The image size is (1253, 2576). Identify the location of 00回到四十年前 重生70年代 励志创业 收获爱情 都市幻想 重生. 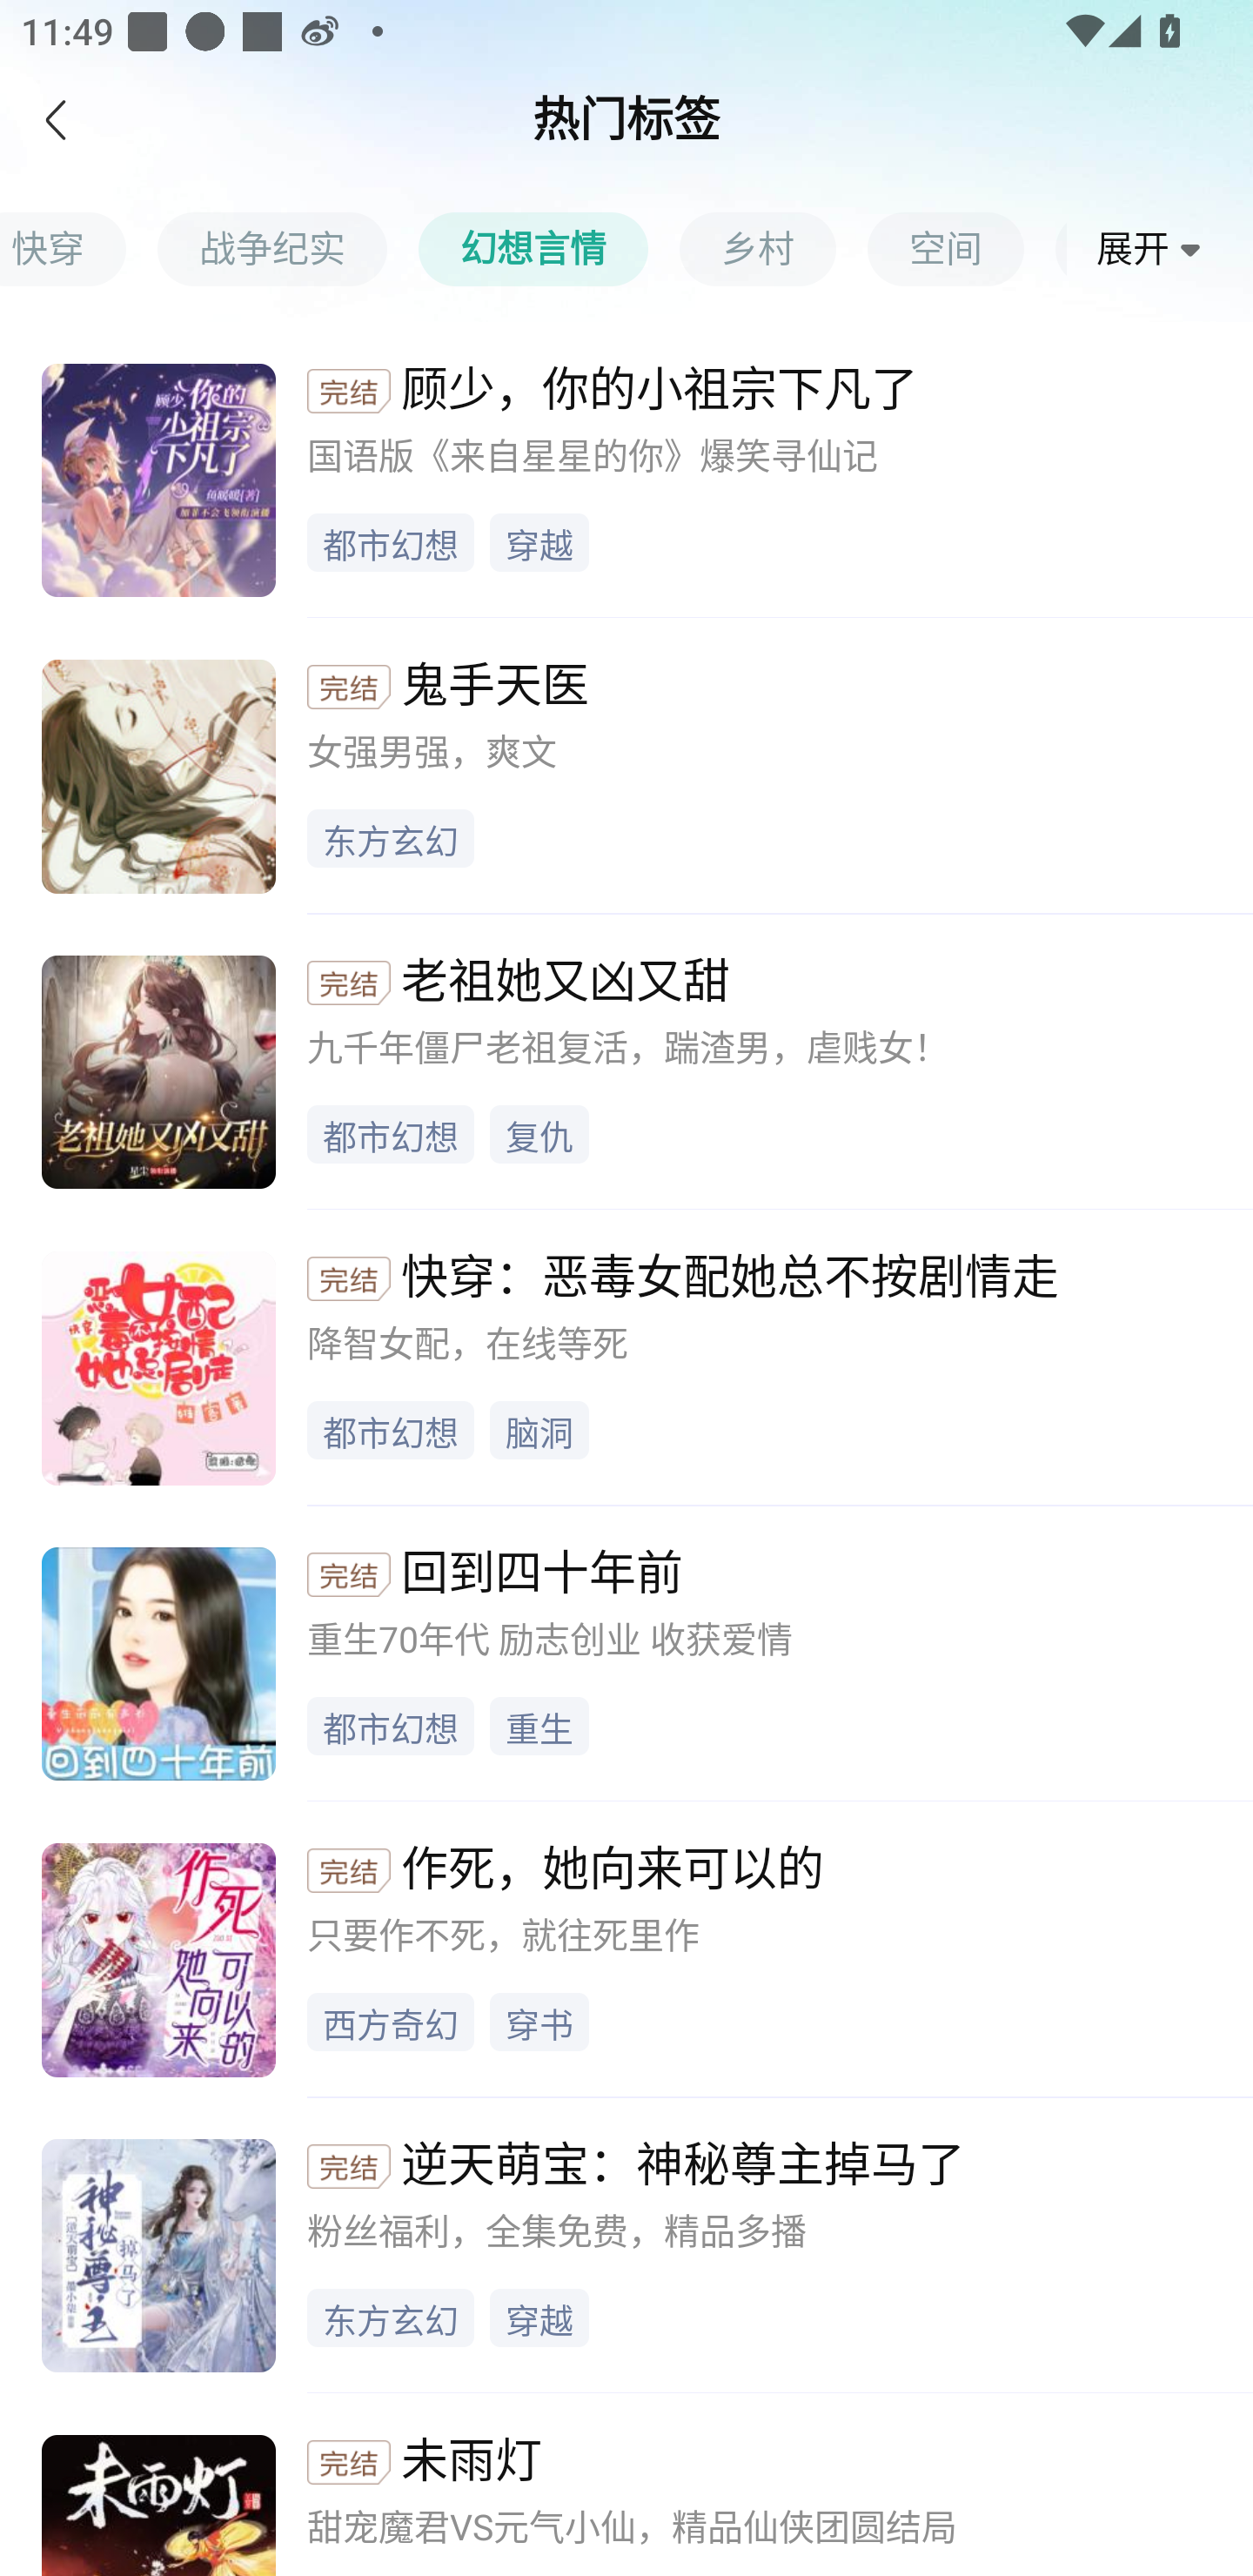
(626, 1652).